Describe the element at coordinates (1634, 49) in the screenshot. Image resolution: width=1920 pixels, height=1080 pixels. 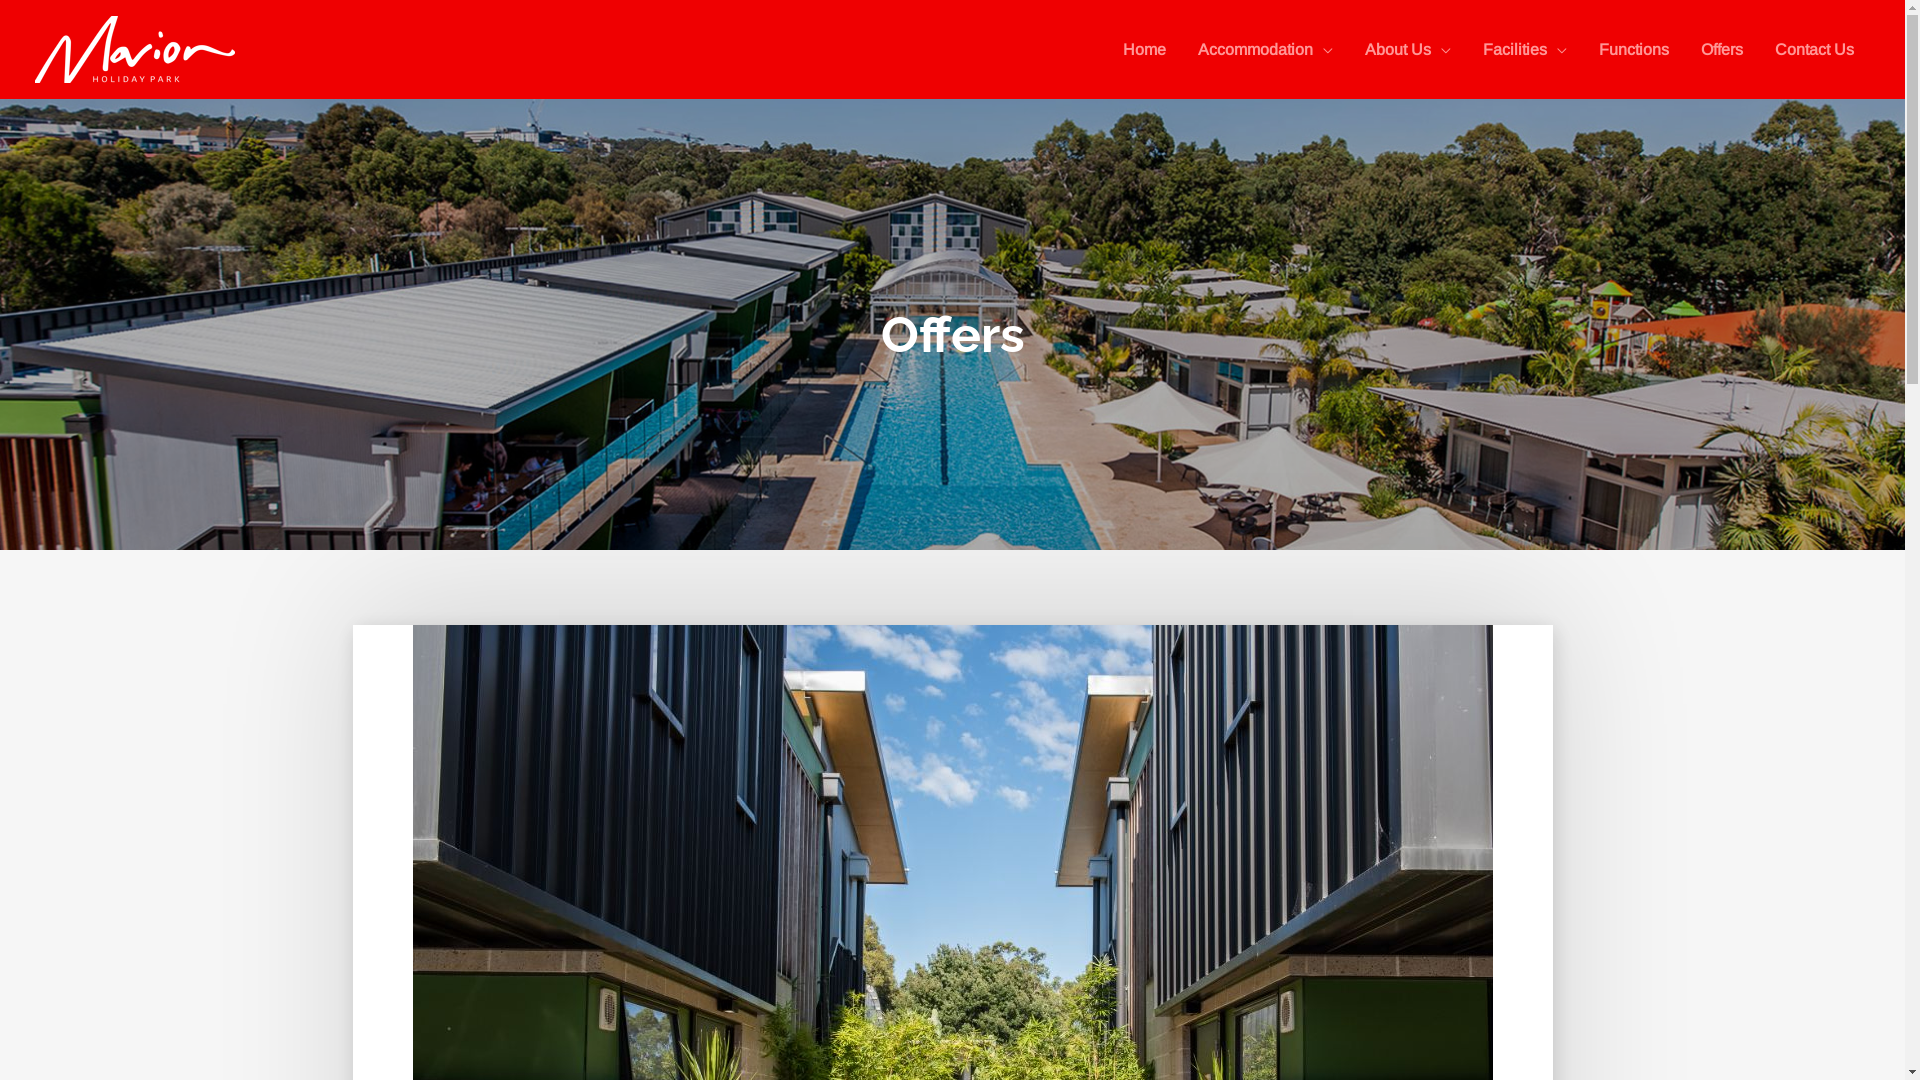
I see `Functions` at that location.